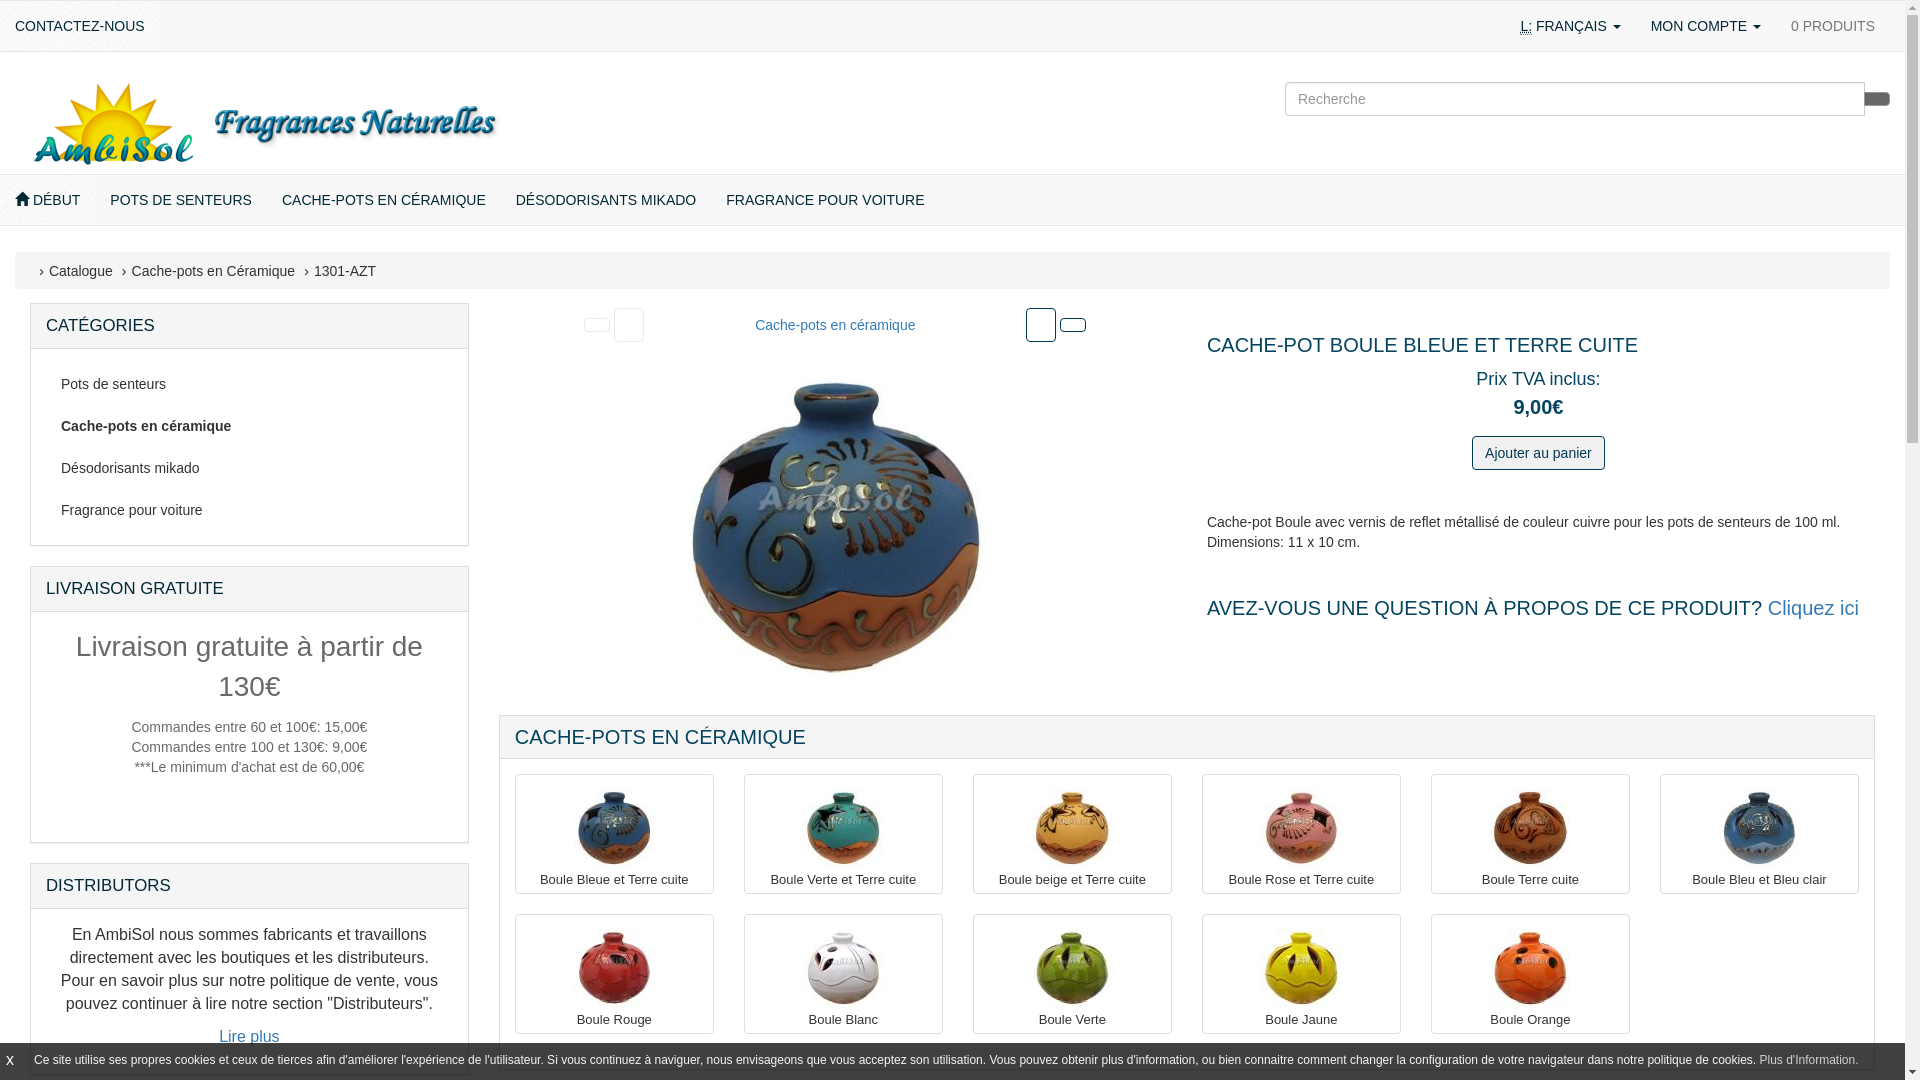 This screenshot has width=1920, height=1080. What do you see at coordinates (843, 828) in the screenshot?
I see `Boule Verte et Terre cuite` at bounding box center [843, 828].